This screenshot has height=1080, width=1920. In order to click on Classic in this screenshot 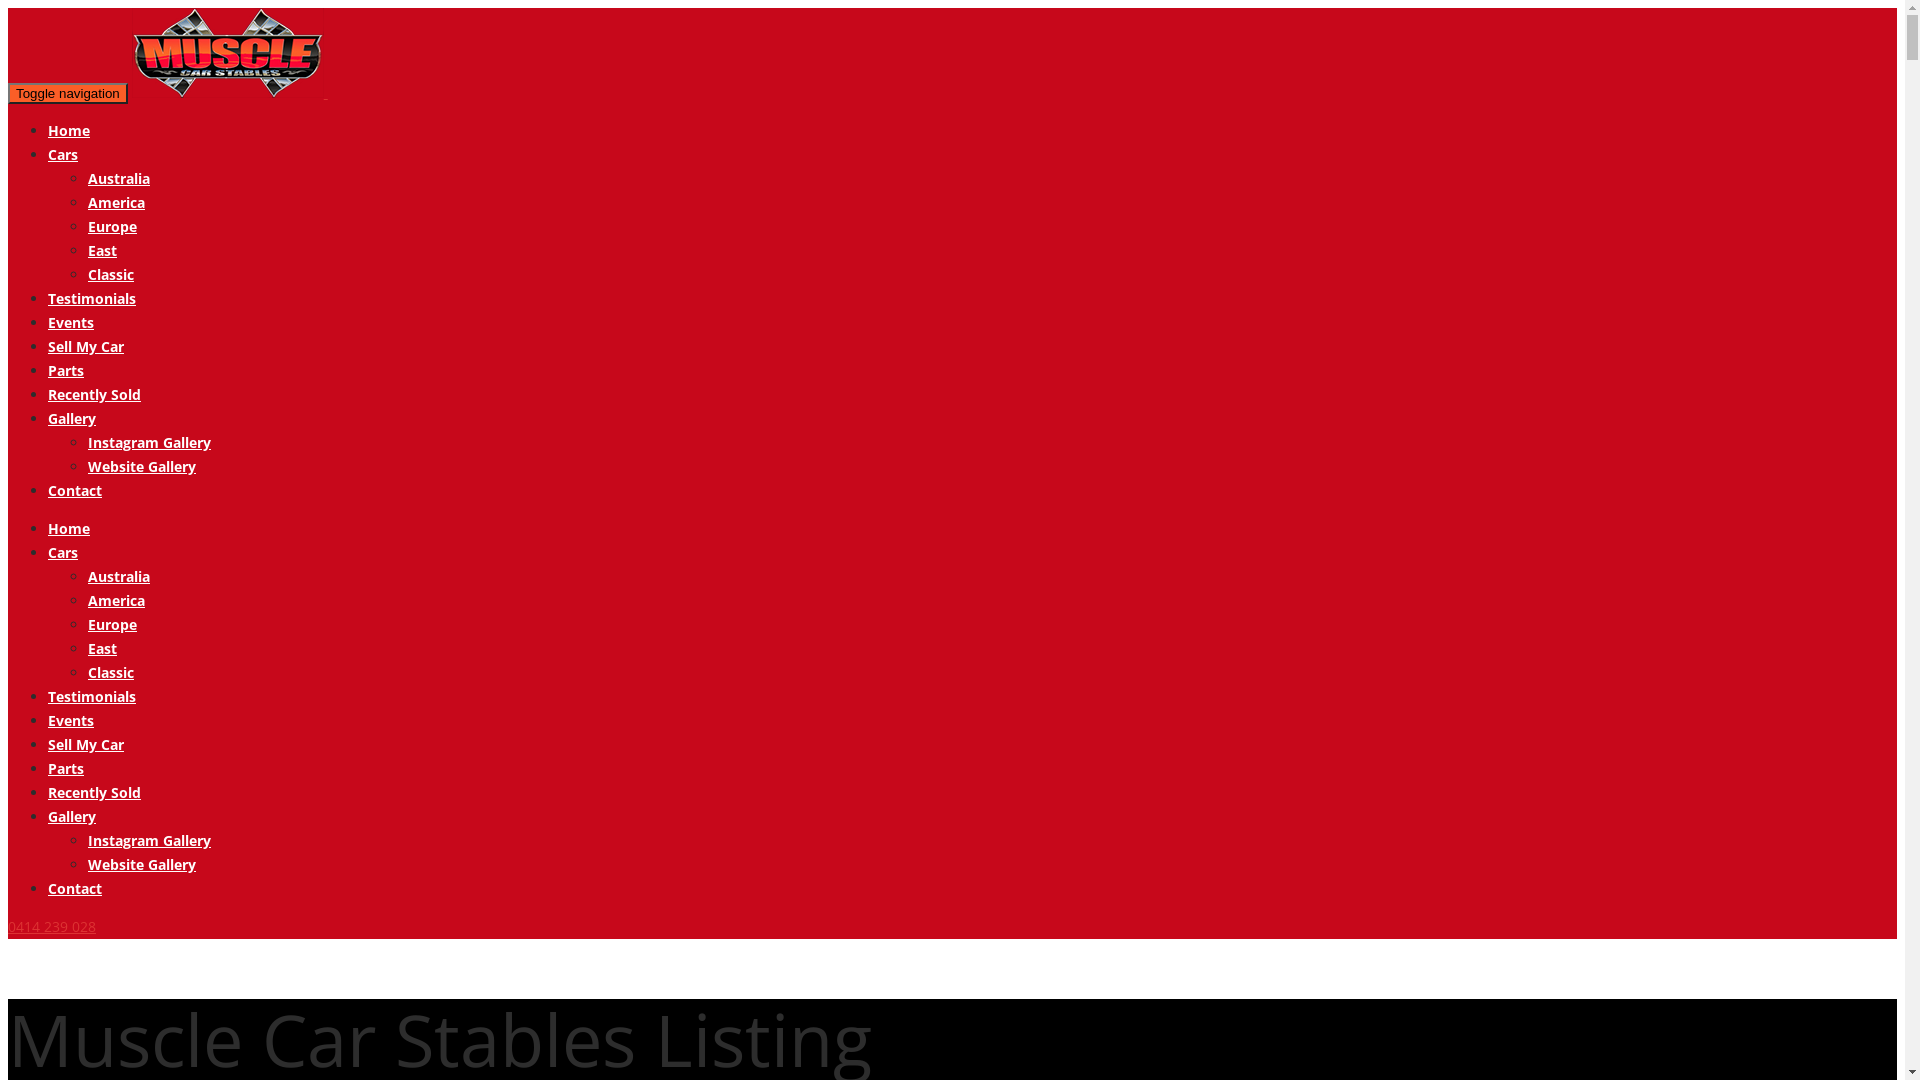, I will do `click(111, 274)`.